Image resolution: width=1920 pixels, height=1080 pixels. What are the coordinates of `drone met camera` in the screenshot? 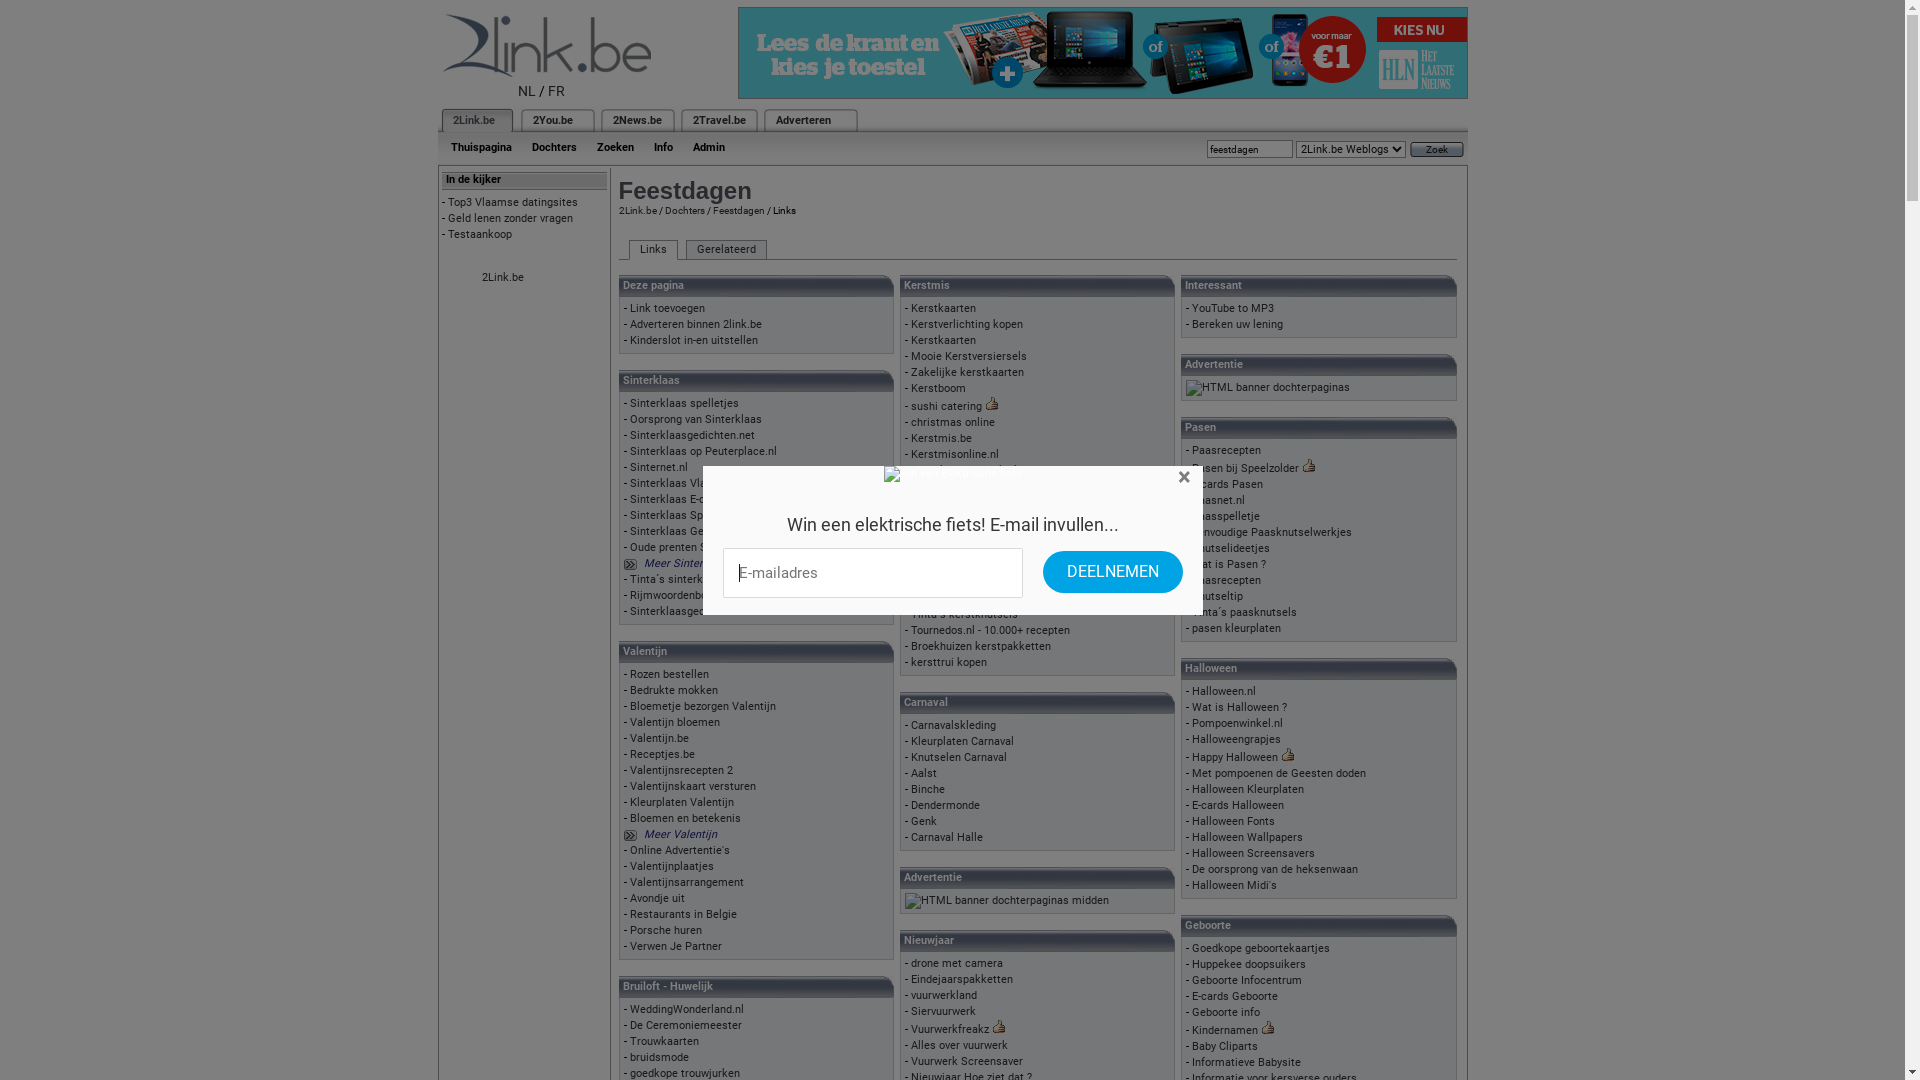 It's located at (956, 964).